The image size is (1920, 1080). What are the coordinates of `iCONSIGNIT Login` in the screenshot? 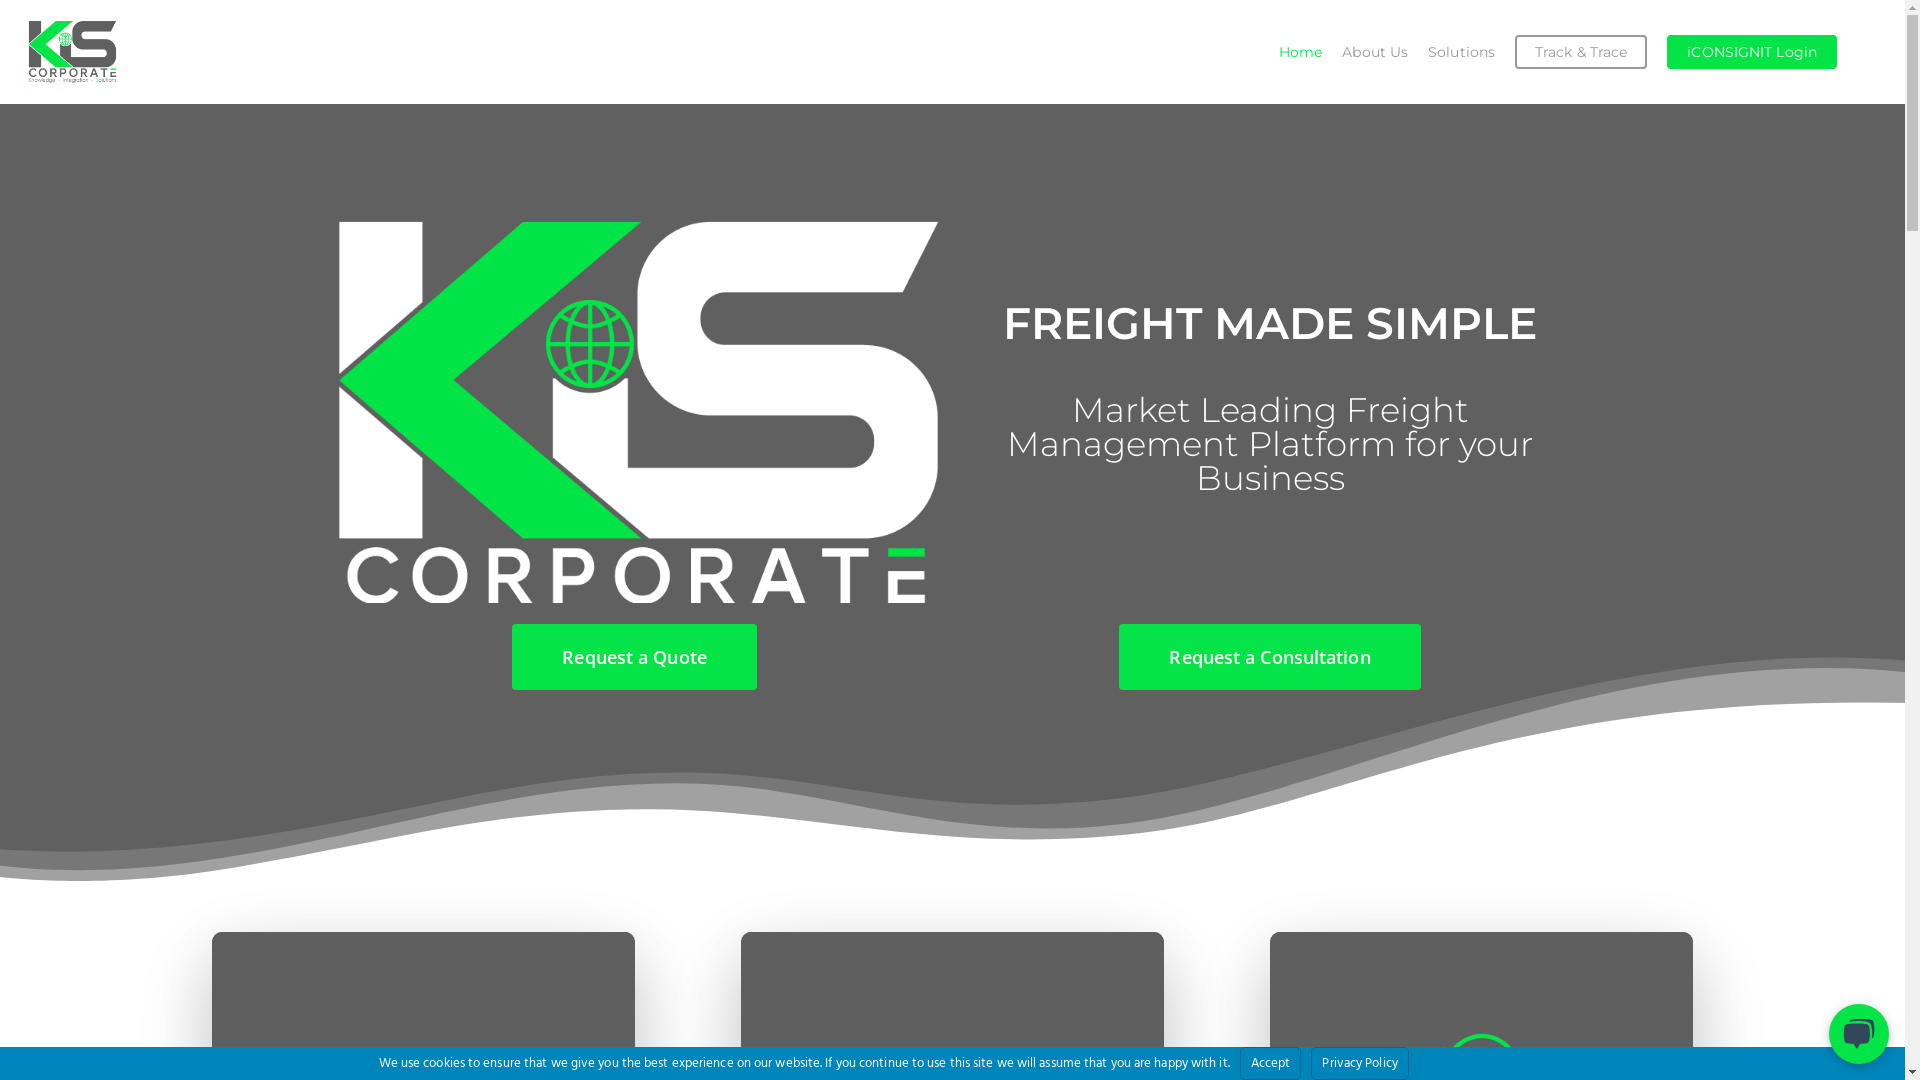 It's located at (1752, 52).